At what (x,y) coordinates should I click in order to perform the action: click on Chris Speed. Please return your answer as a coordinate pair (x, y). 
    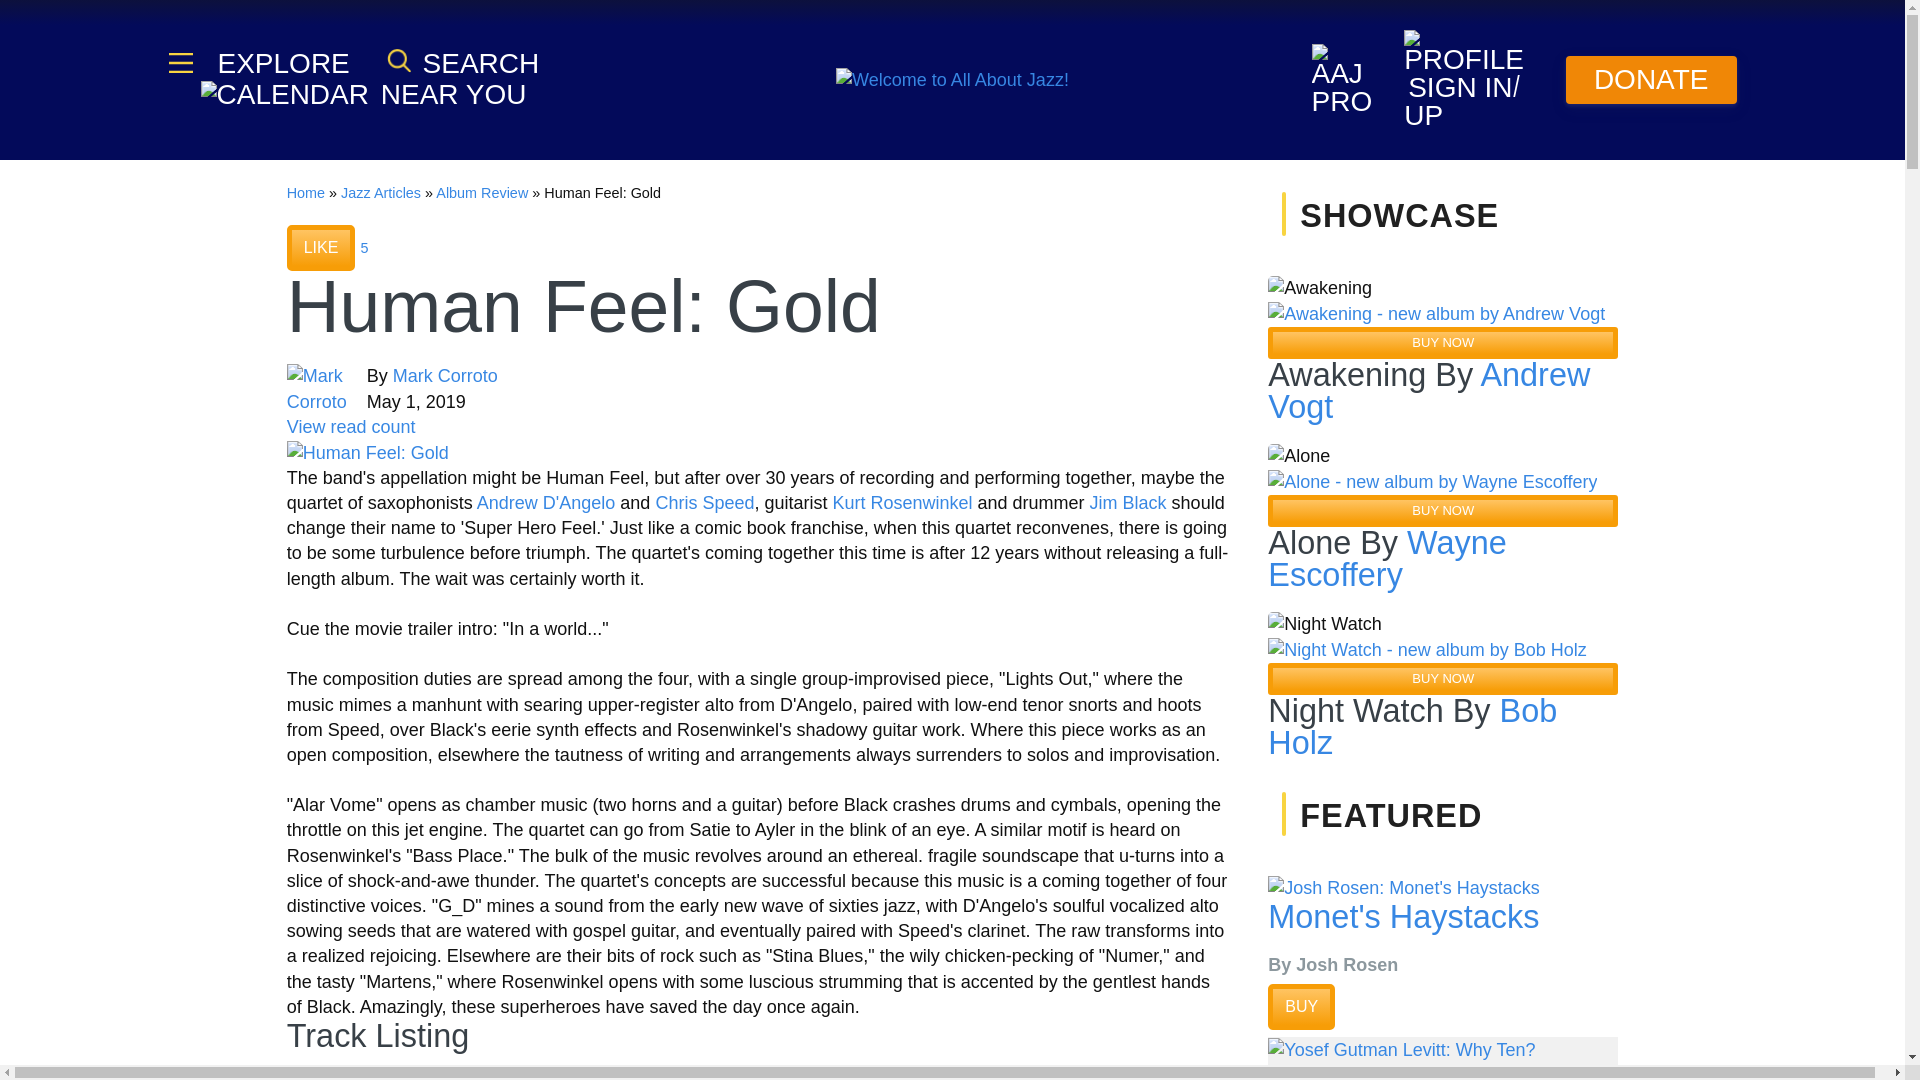
    Looking at the image, I should click on (704, 502).